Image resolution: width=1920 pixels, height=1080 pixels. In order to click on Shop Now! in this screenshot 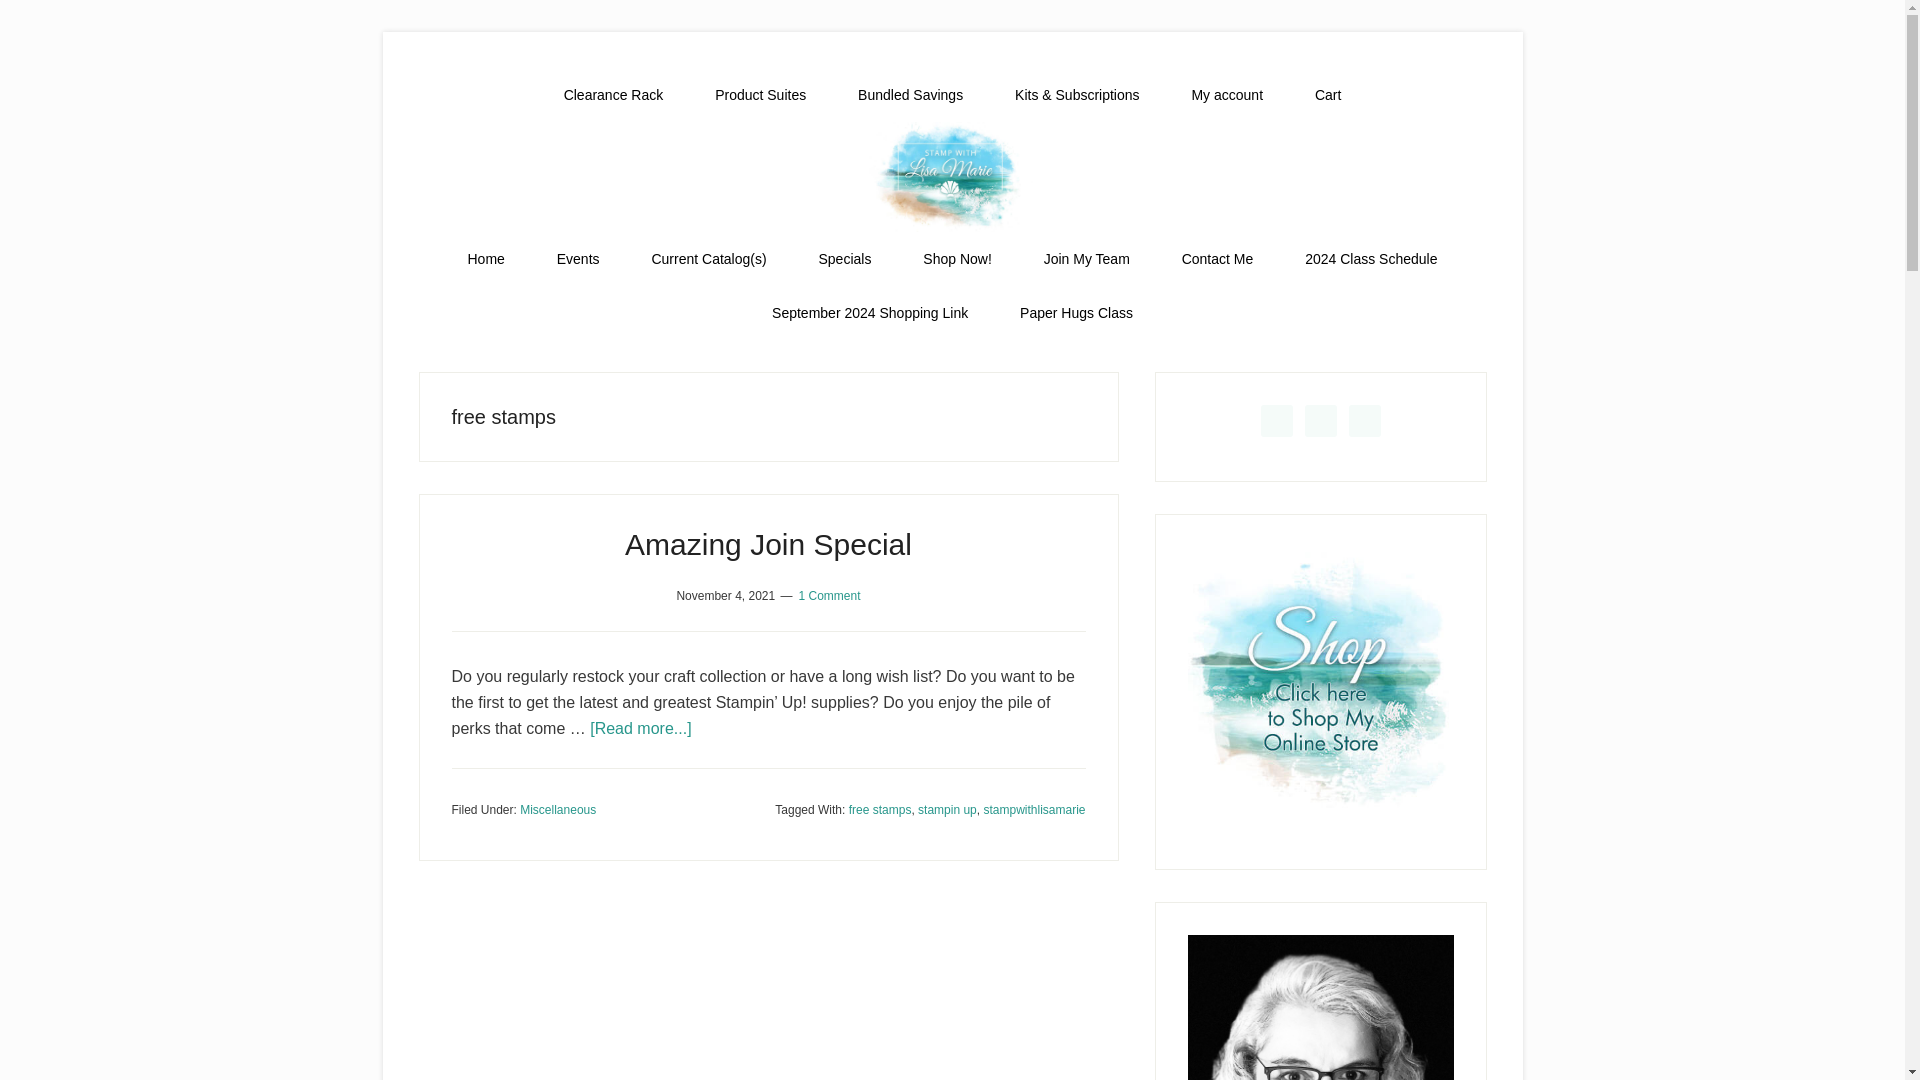, I will do `click(956, 259)`.